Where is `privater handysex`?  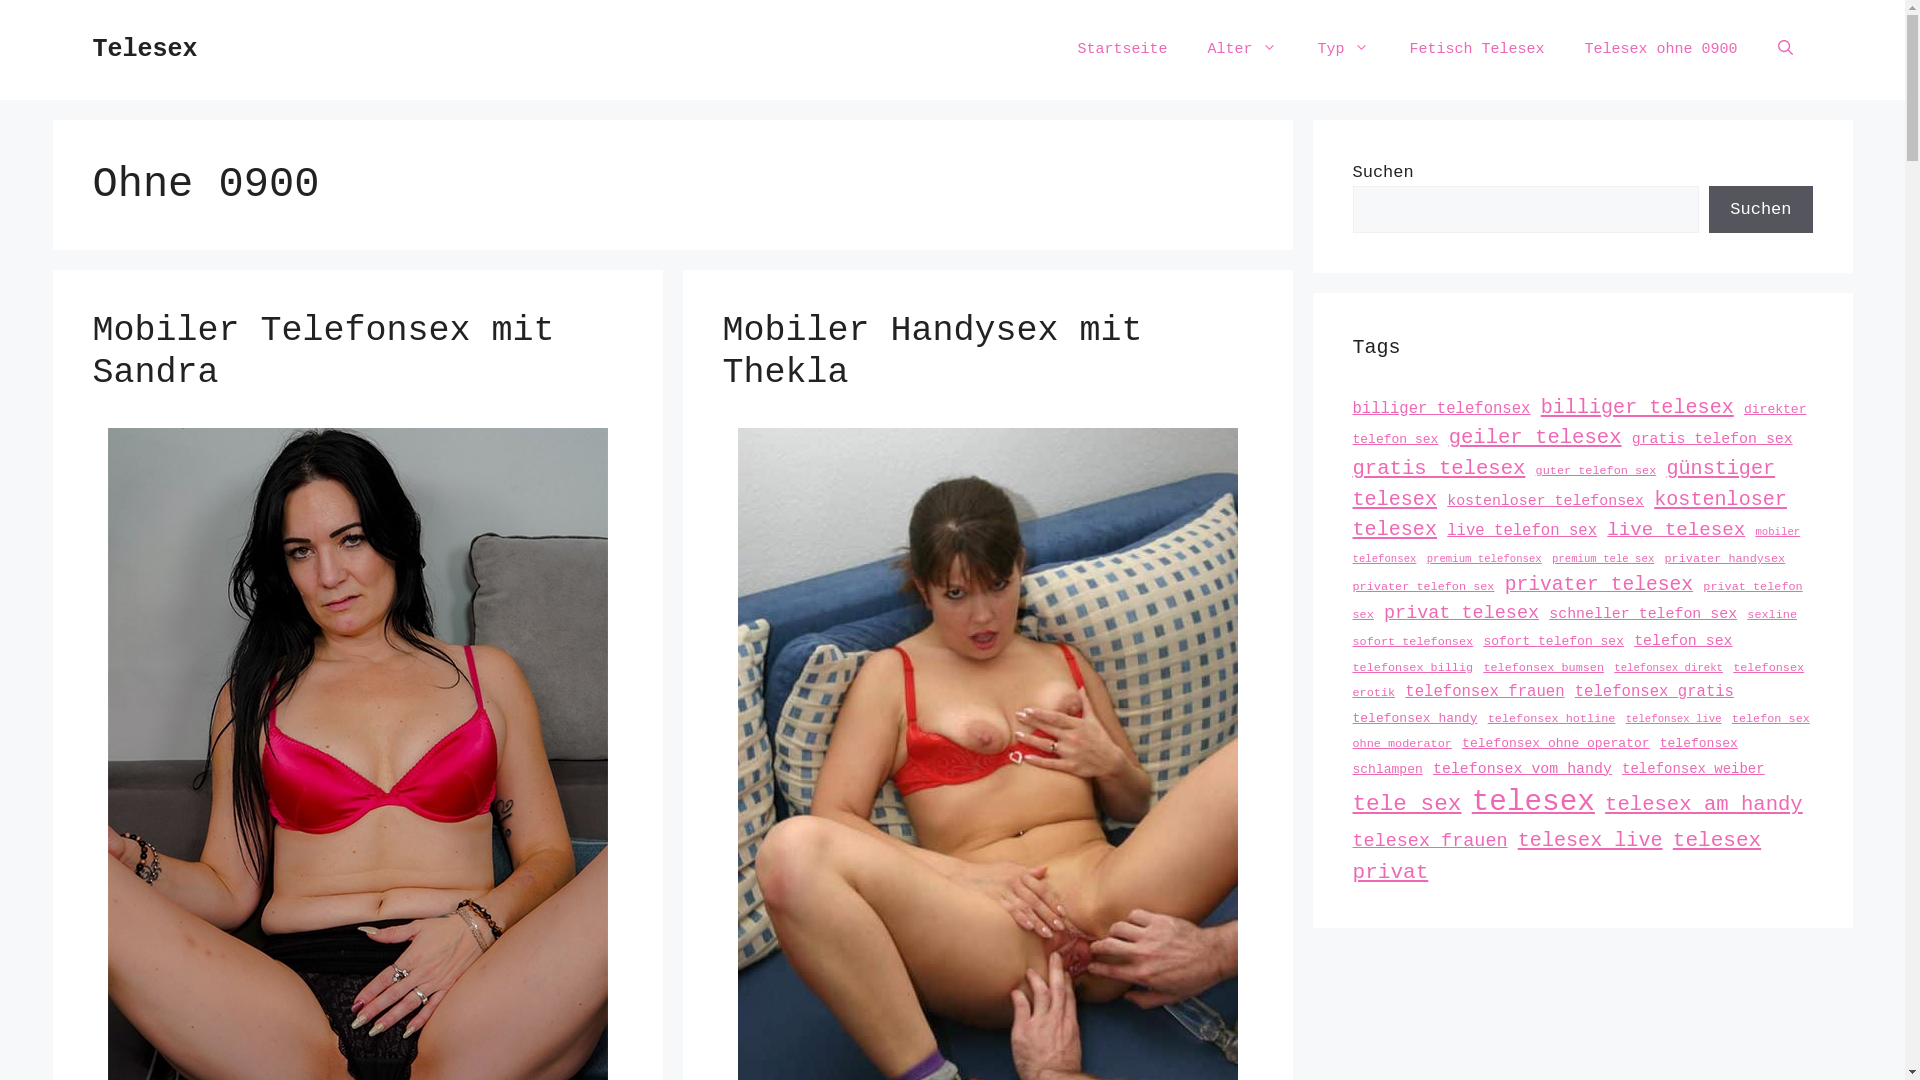 privater handysex is located at coordinates (1724, 559).